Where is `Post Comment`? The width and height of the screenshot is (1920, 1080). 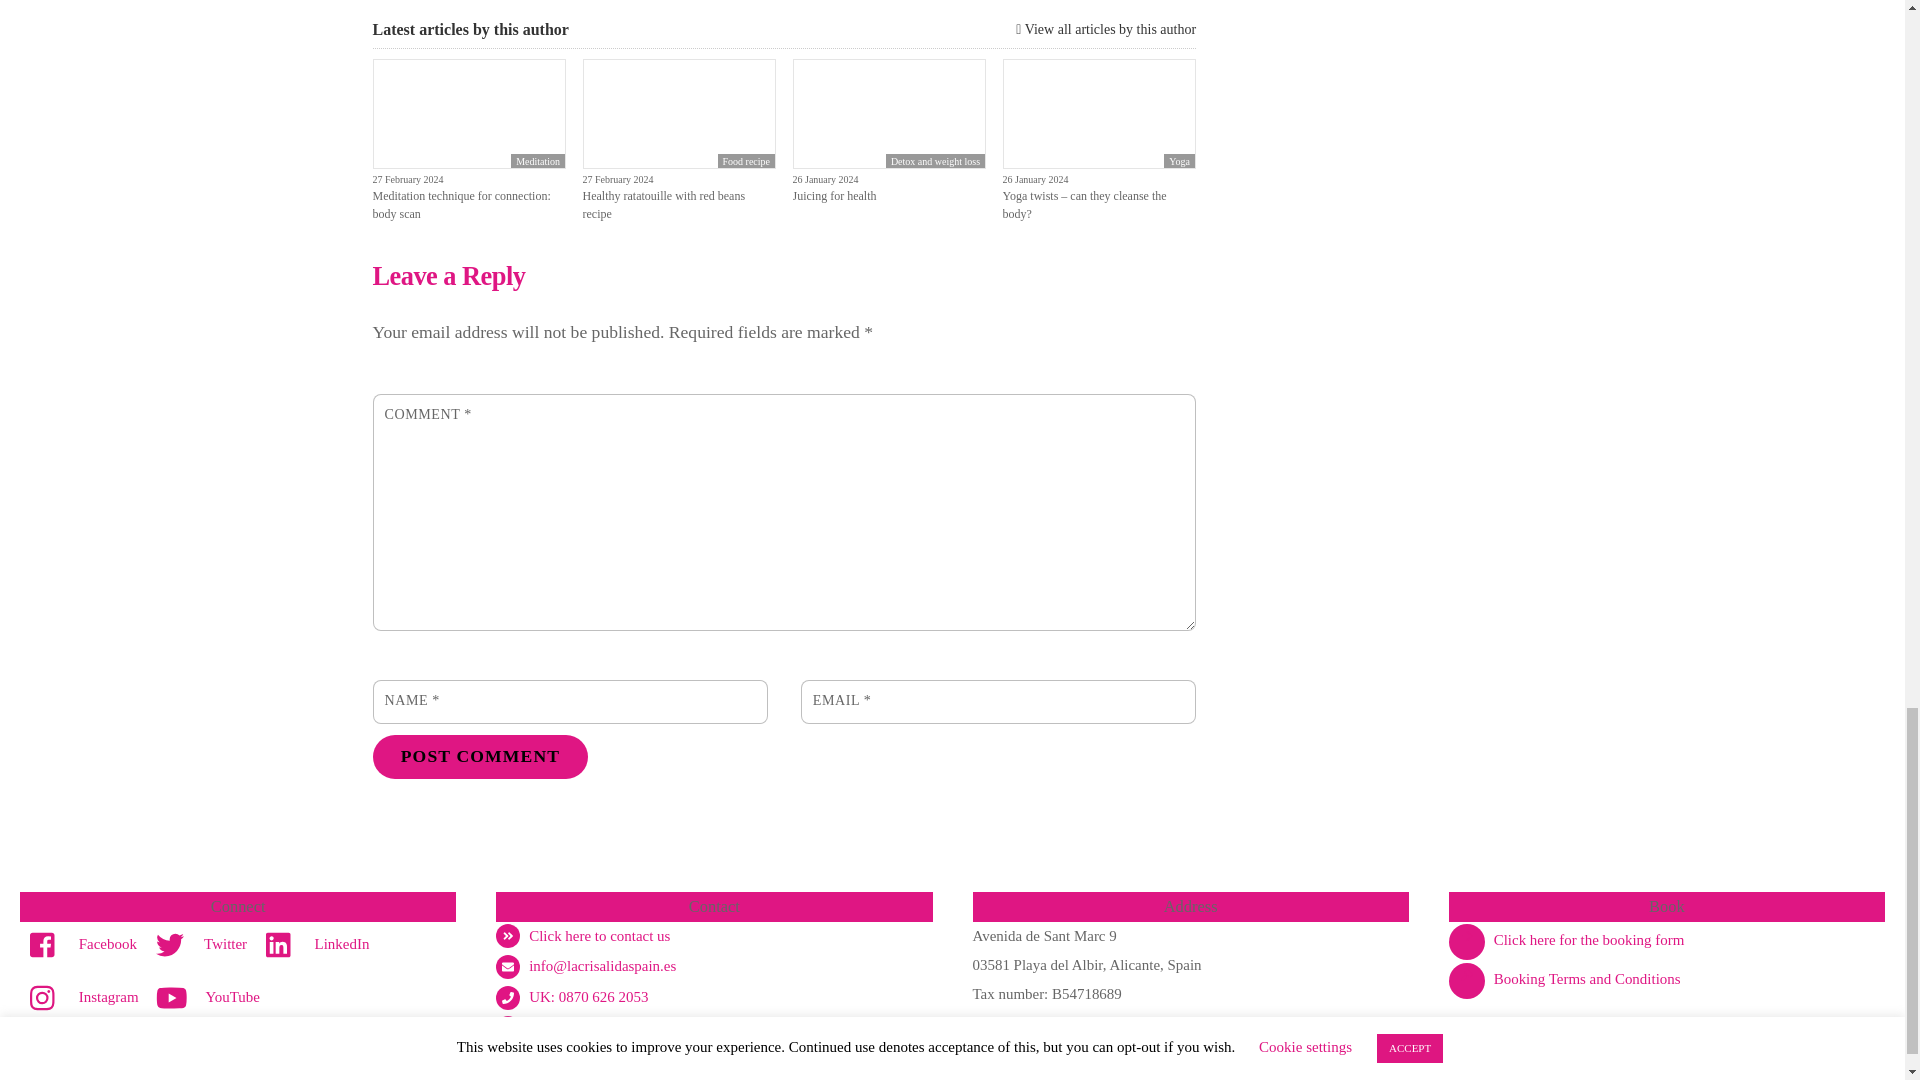 Post Comment is located at coordinates (480, 756).